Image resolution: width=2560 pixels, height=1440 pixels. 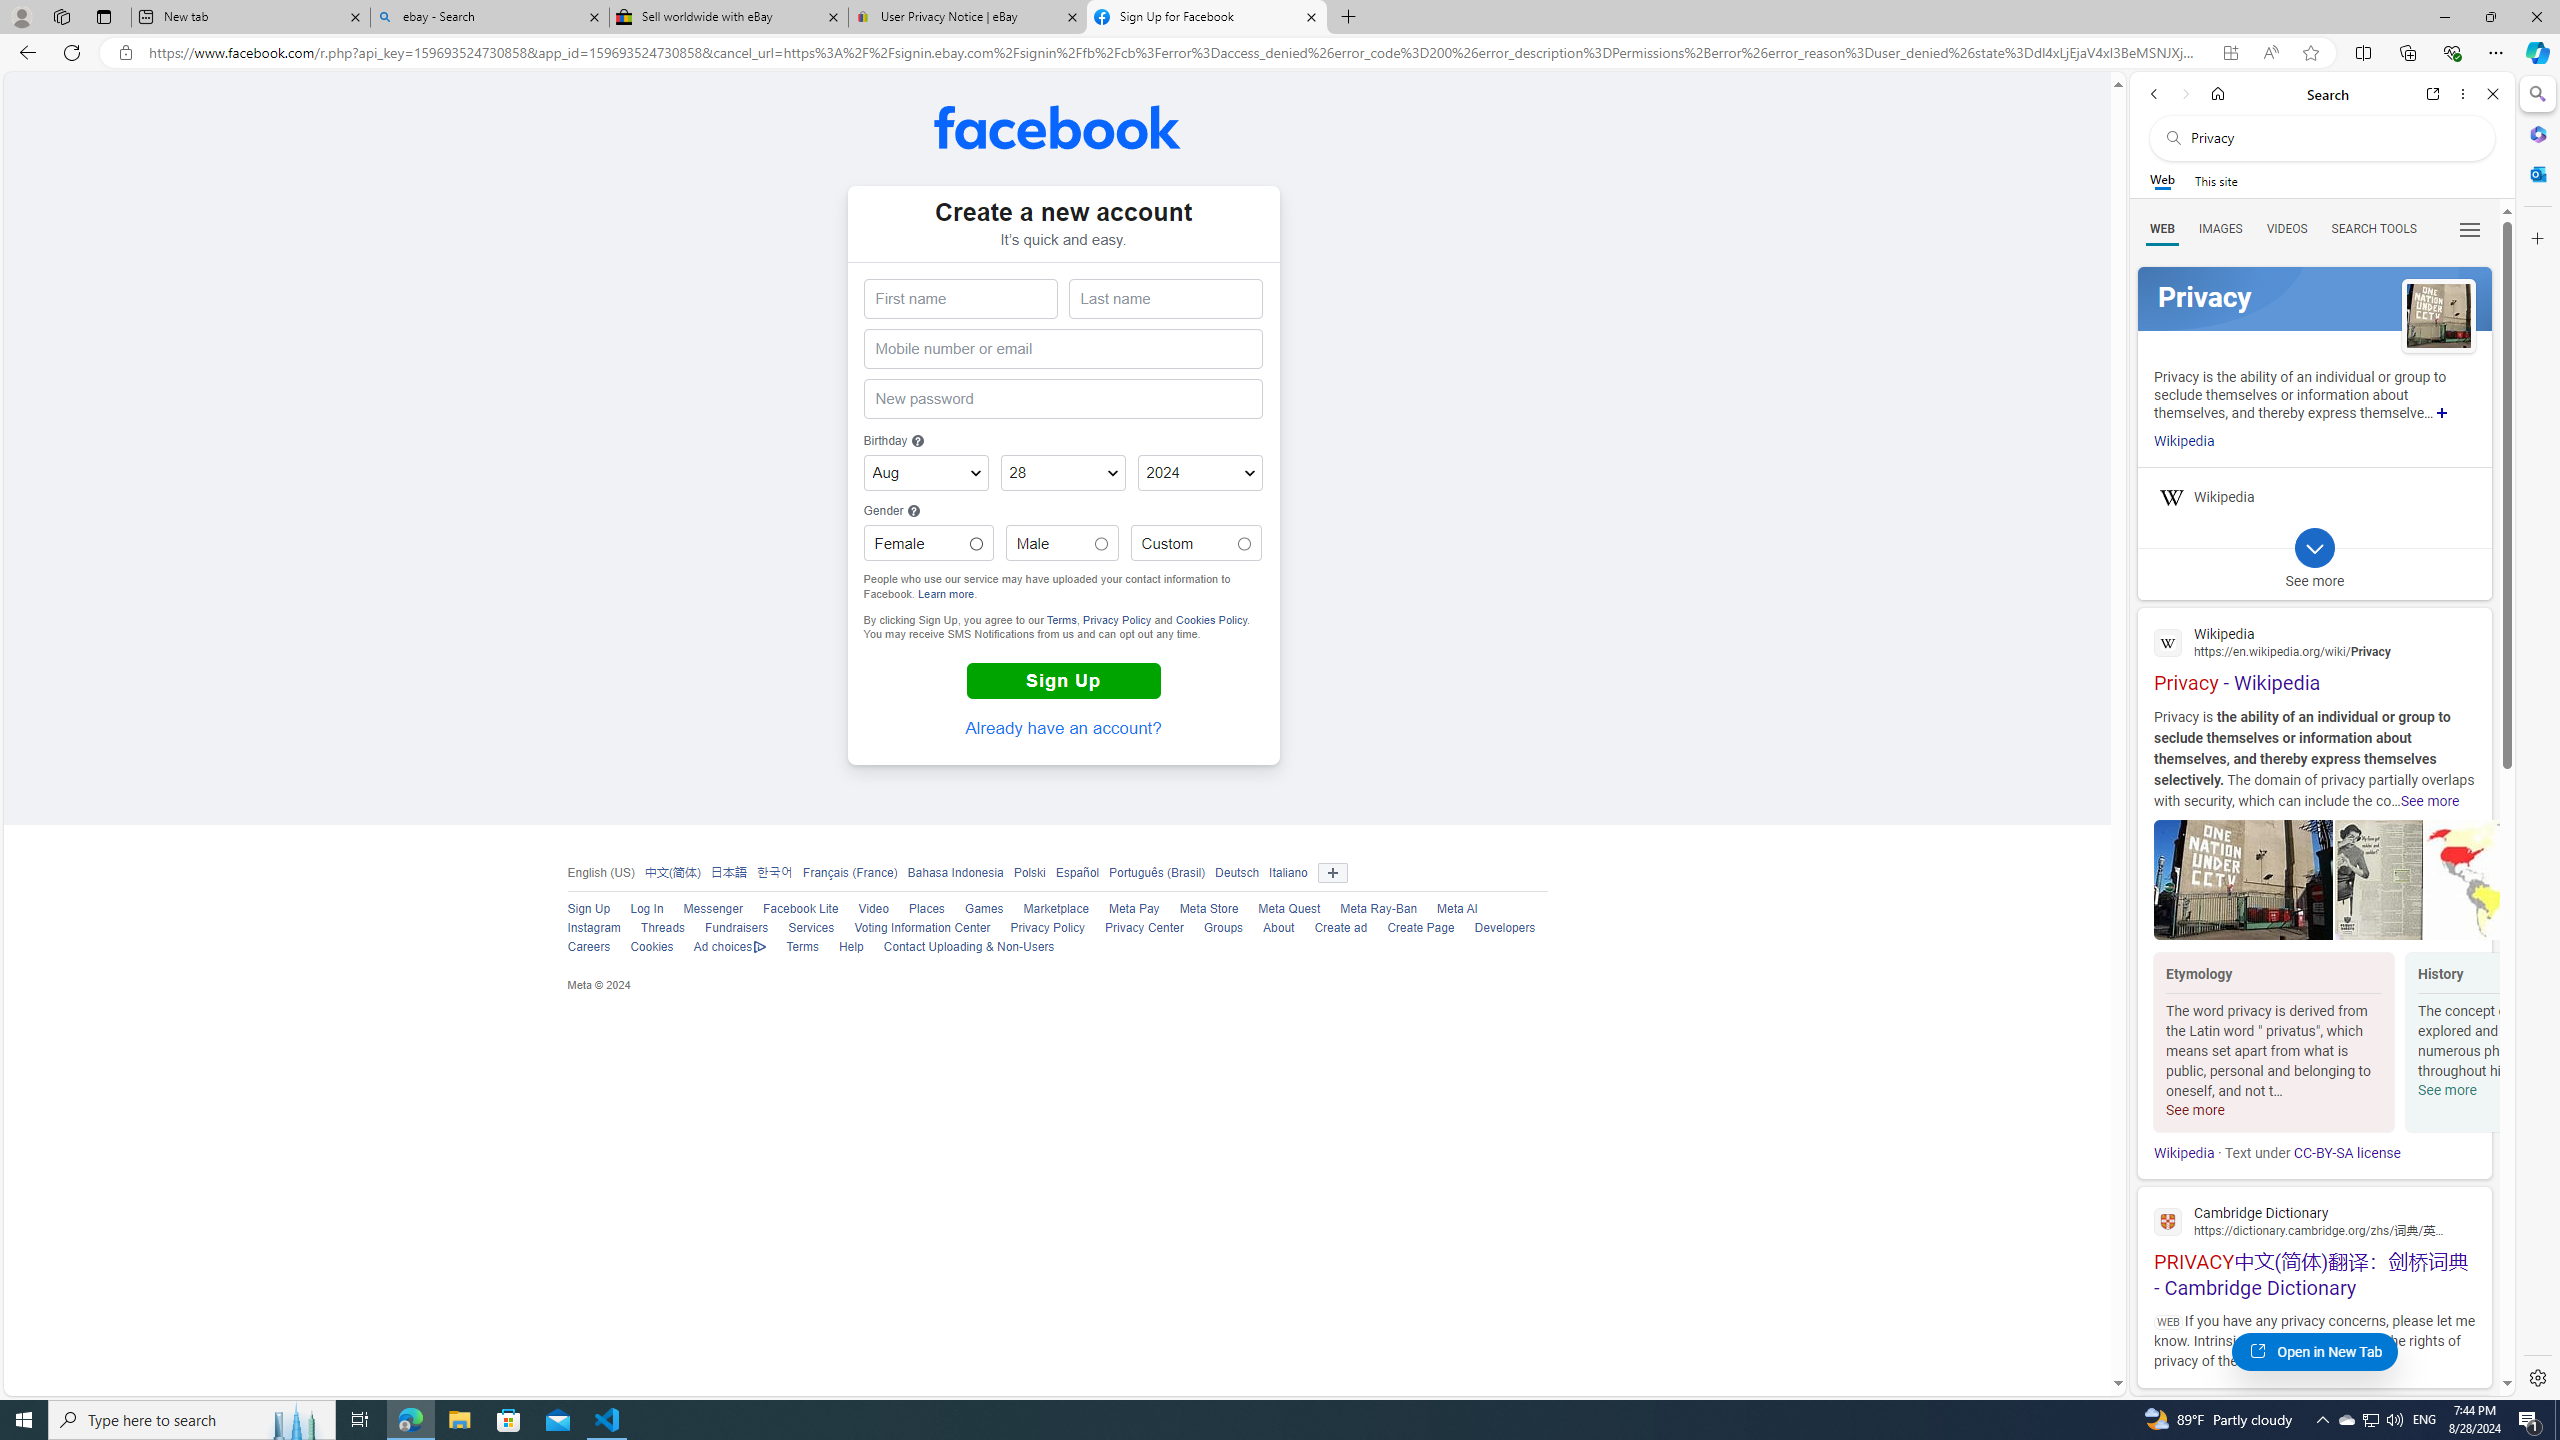 What do you see at coordinates (663, 928) in the screenshot?
I see `Threads` at bounding box center [663, 928].